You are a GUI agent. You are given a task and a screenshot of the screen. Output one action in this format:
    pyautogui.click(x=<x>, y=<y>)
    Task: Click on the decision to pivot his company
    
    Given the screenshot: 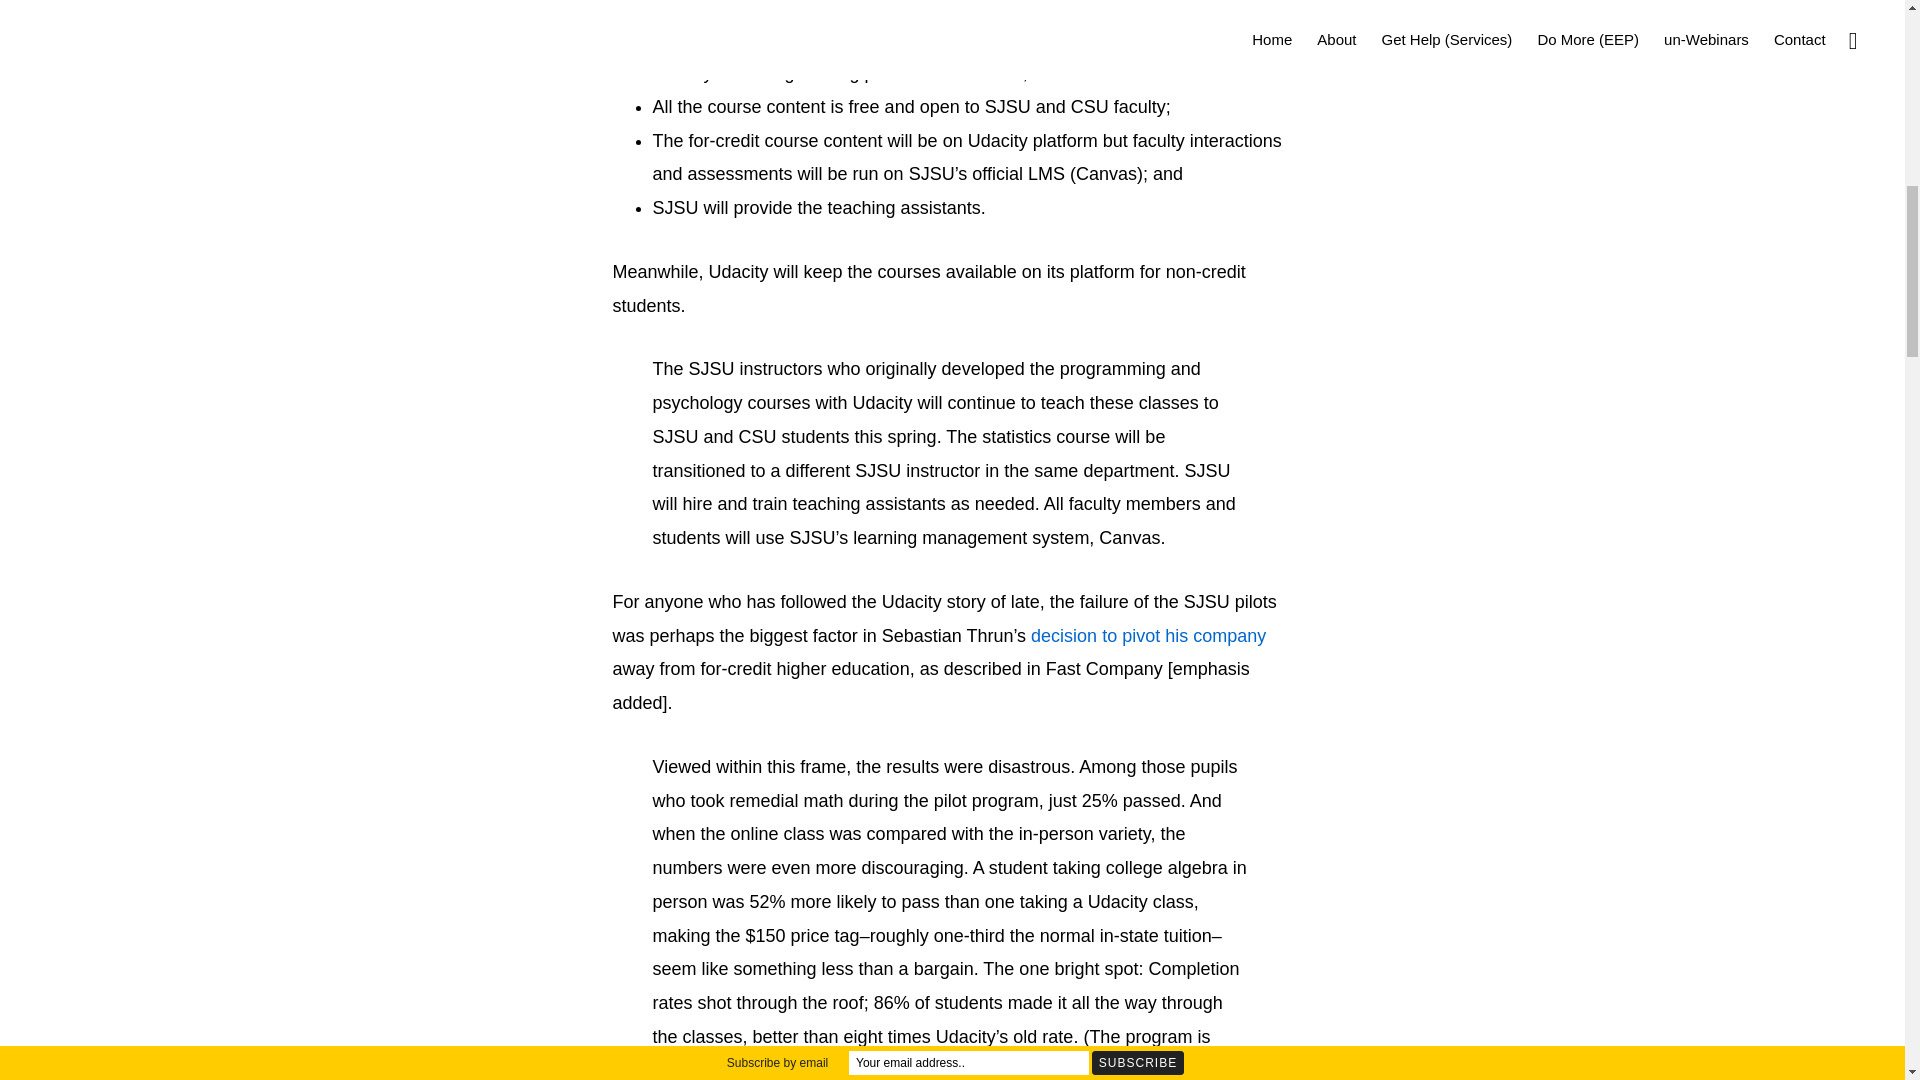 What is the action you would take?
    pyautogui.click(x=1148, y=636)
    